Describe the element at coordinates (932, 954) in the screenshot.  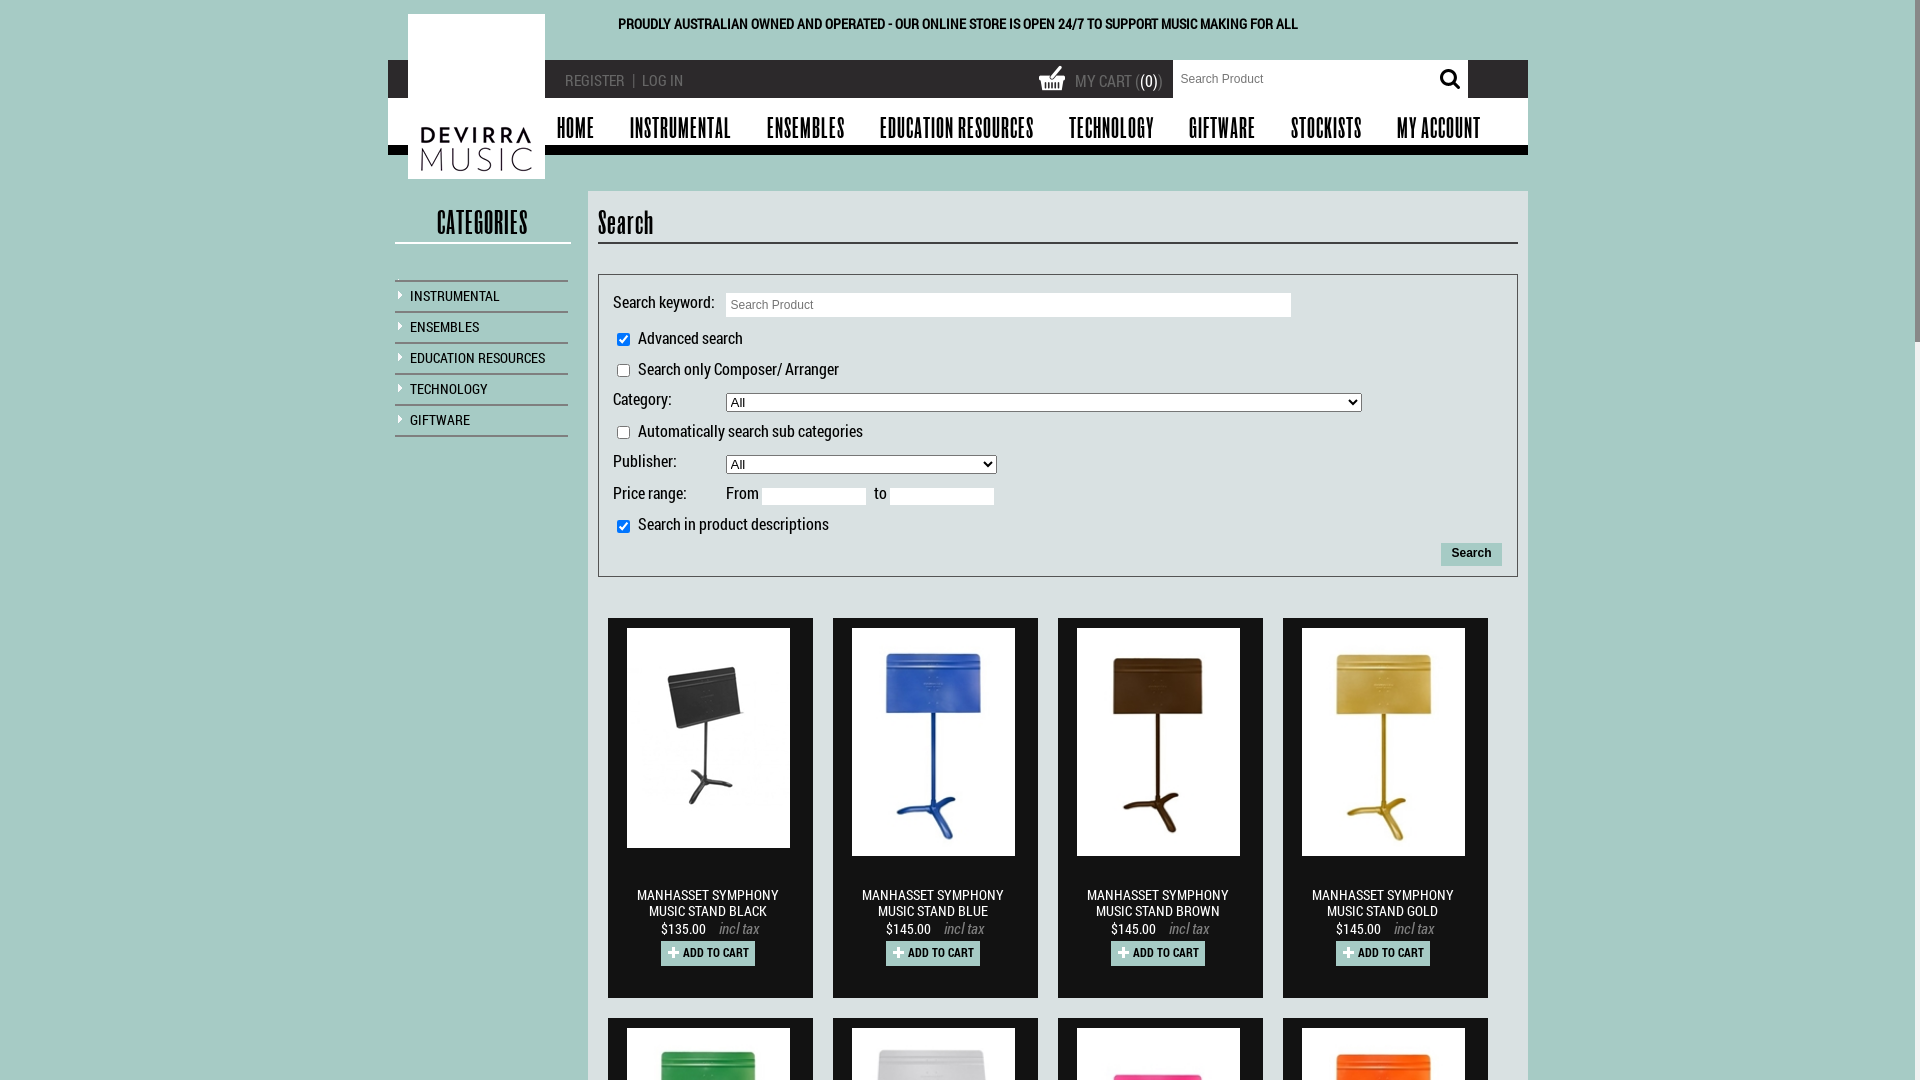
I see `Add to Cart` at that location.